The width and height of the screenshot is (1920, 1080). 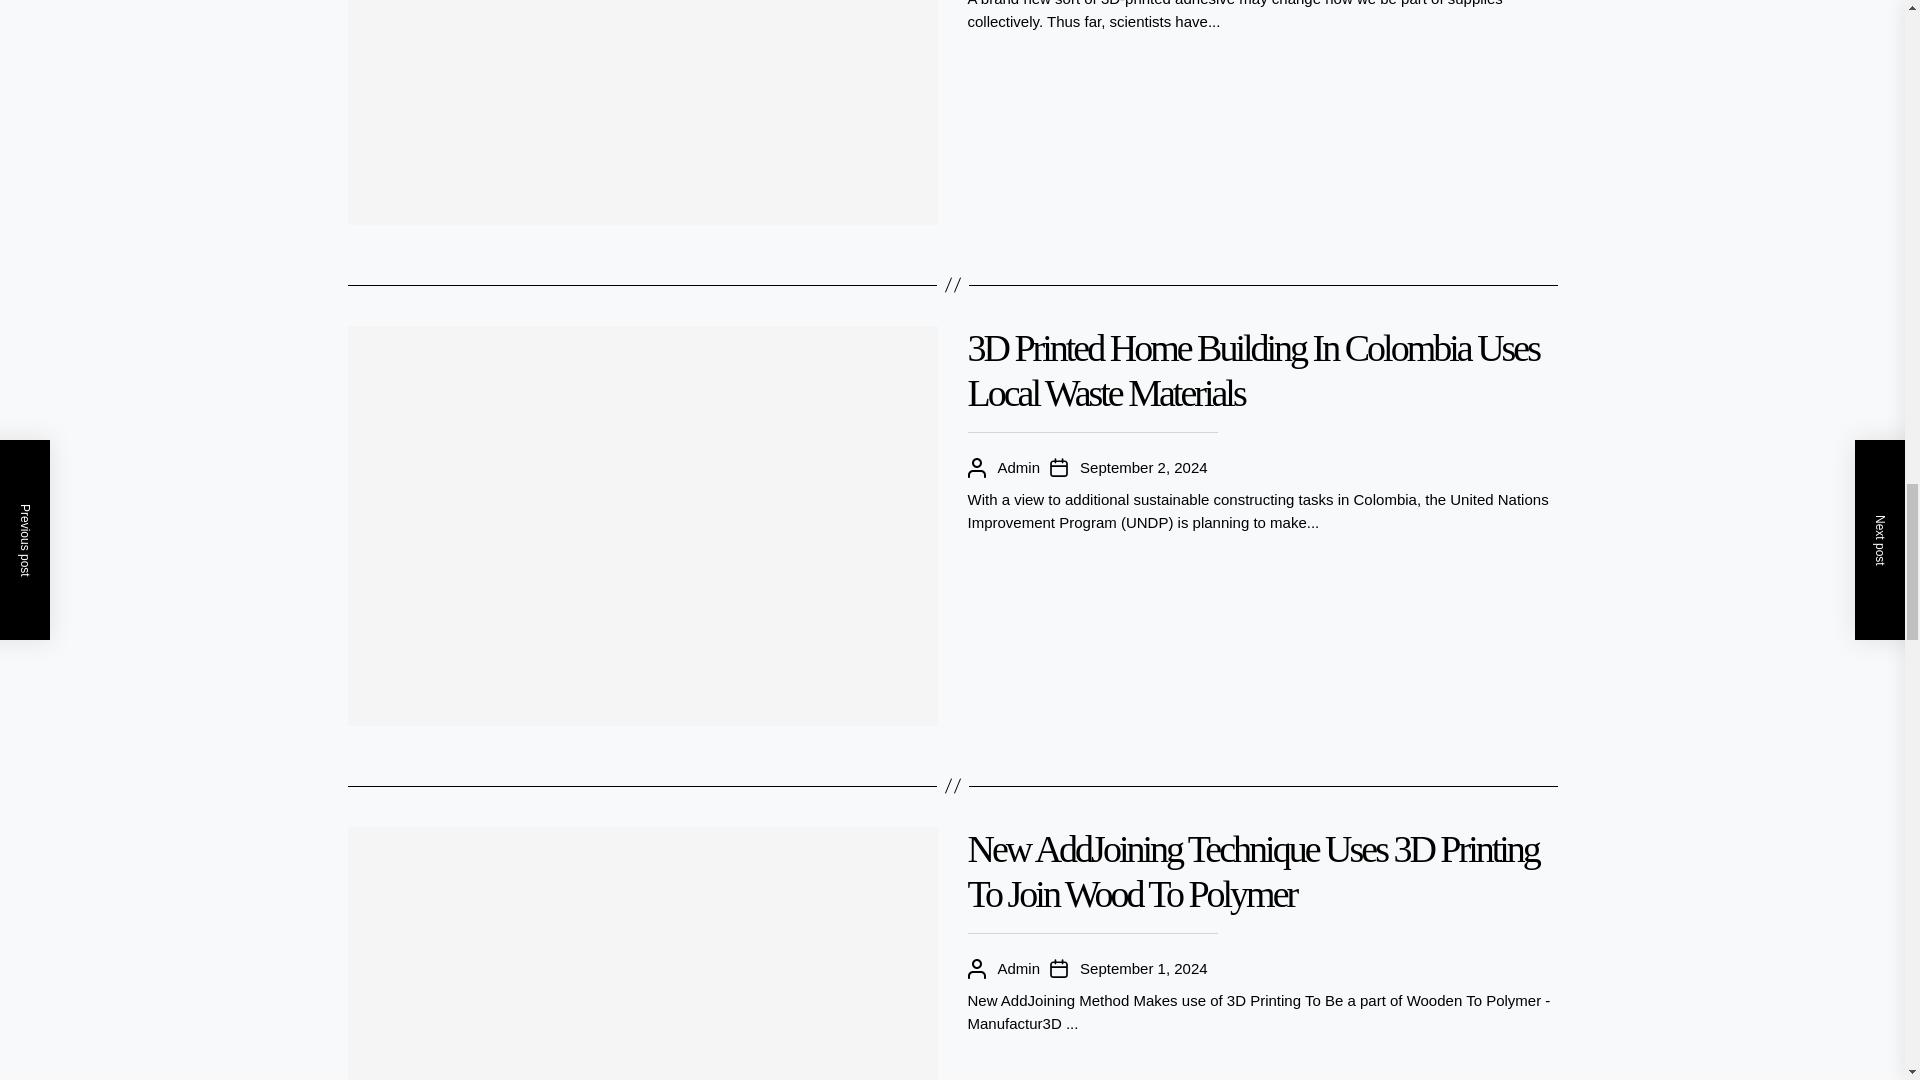 What do you see at coordinates (1143, 968) in the screenshot?
I see `September 1, 2024` at bounding box center [1143, 968].